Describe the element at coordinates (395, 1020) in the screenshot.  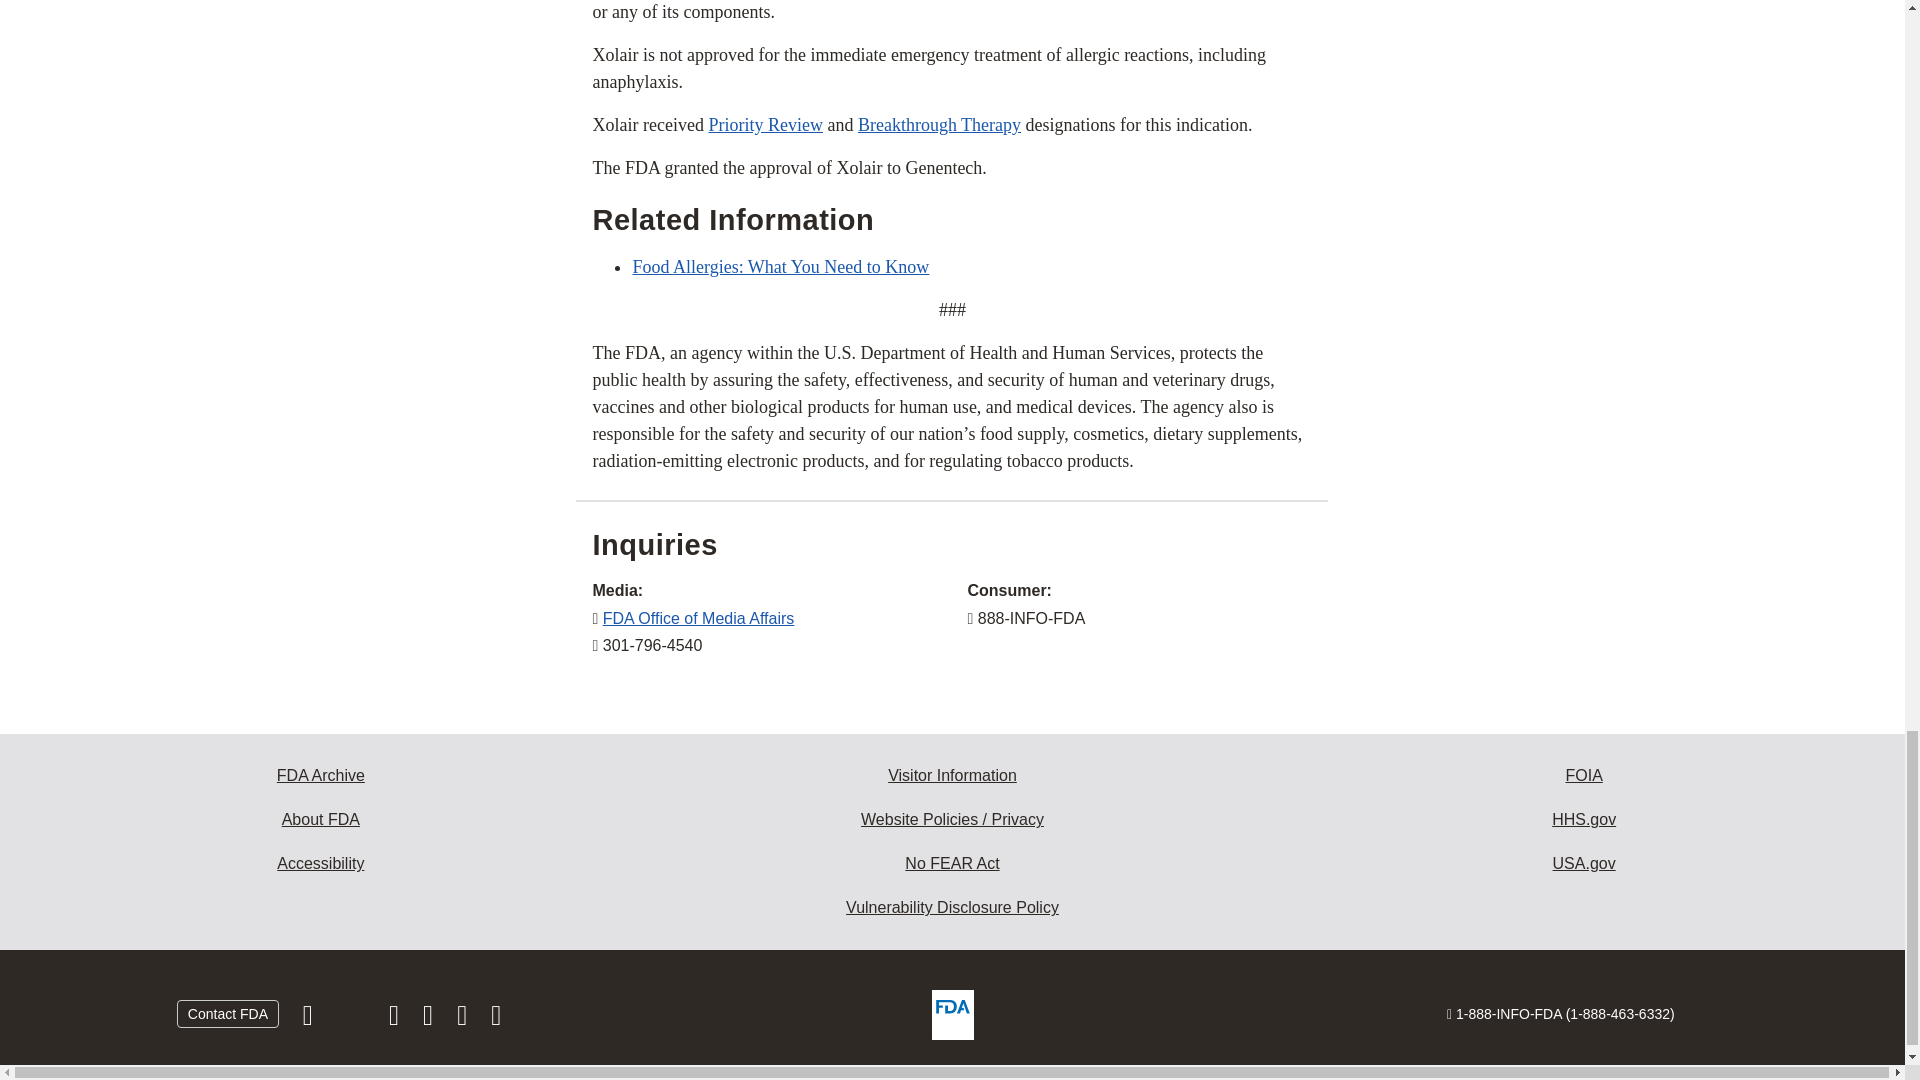
I see `Follow FDA on Instagram` at that location.